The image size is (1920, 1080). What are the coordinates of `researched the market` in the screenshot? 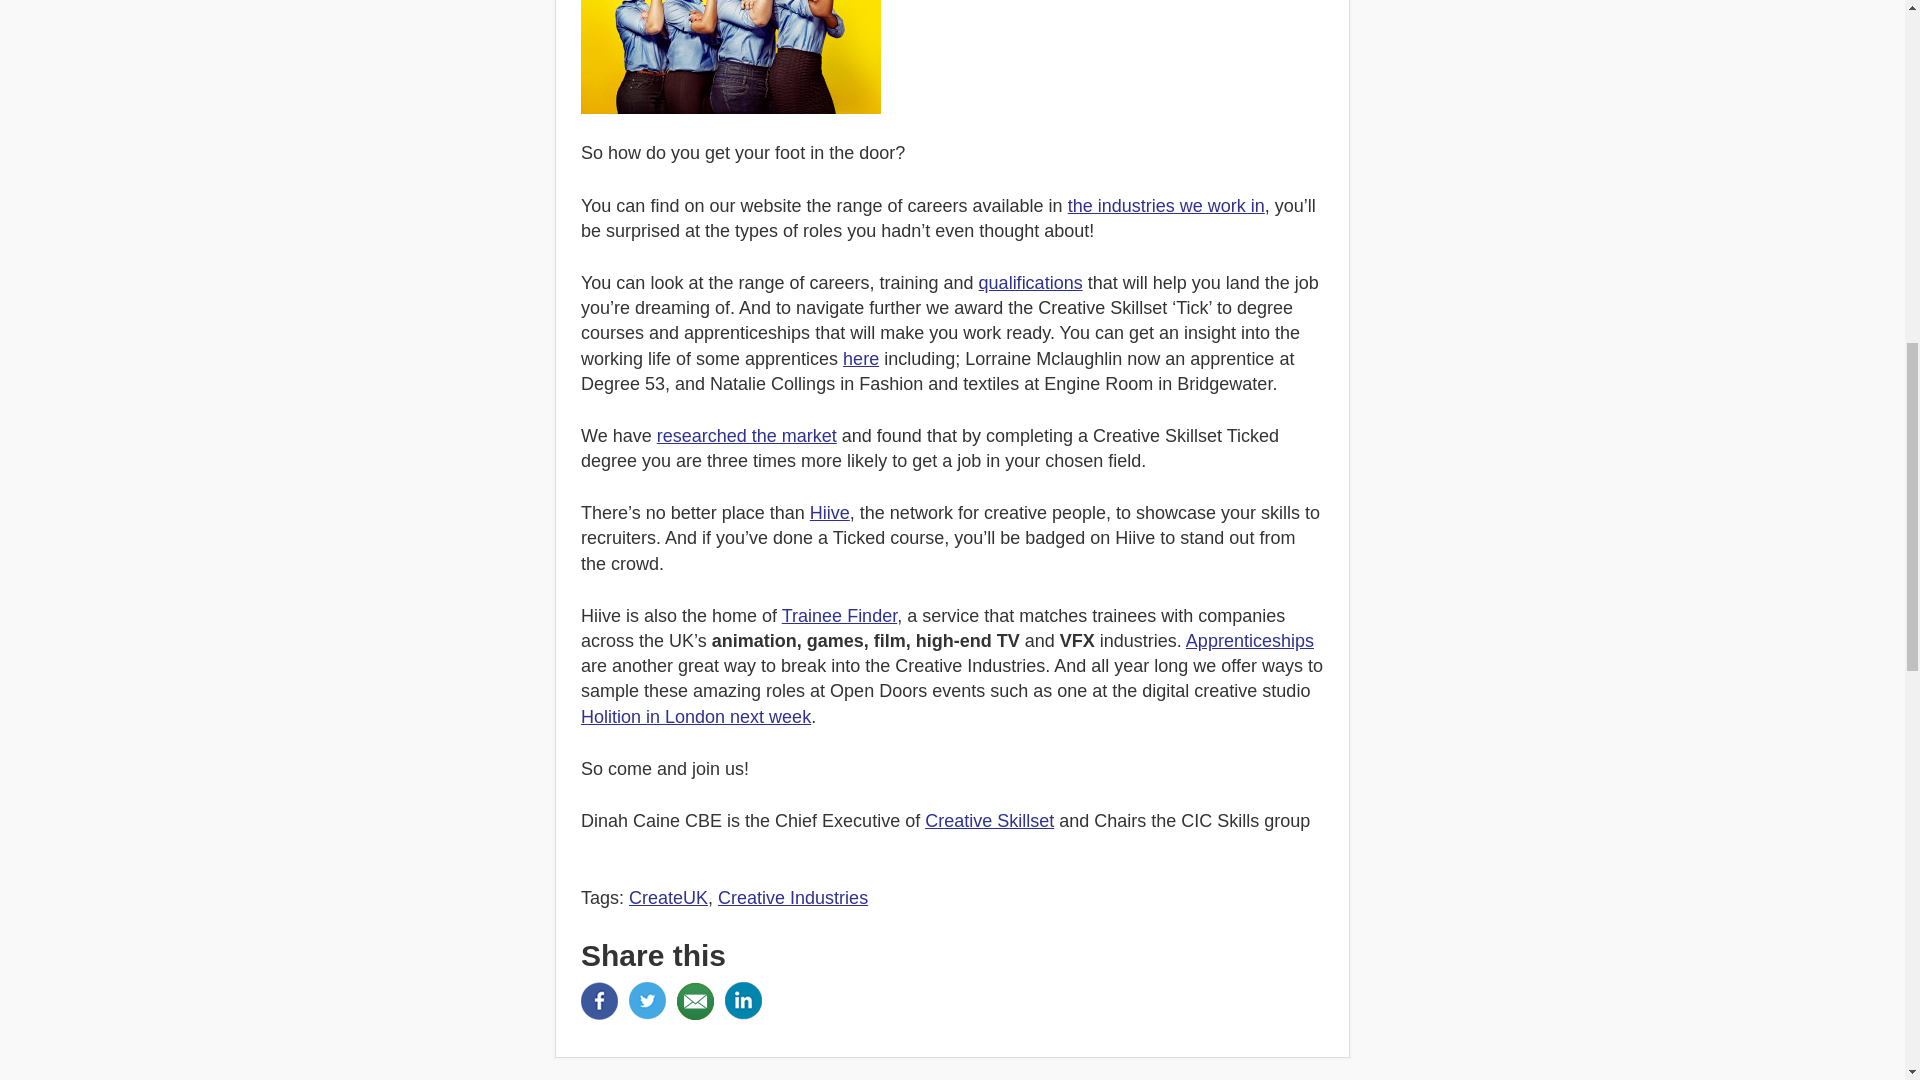 It's located at (746, 436).